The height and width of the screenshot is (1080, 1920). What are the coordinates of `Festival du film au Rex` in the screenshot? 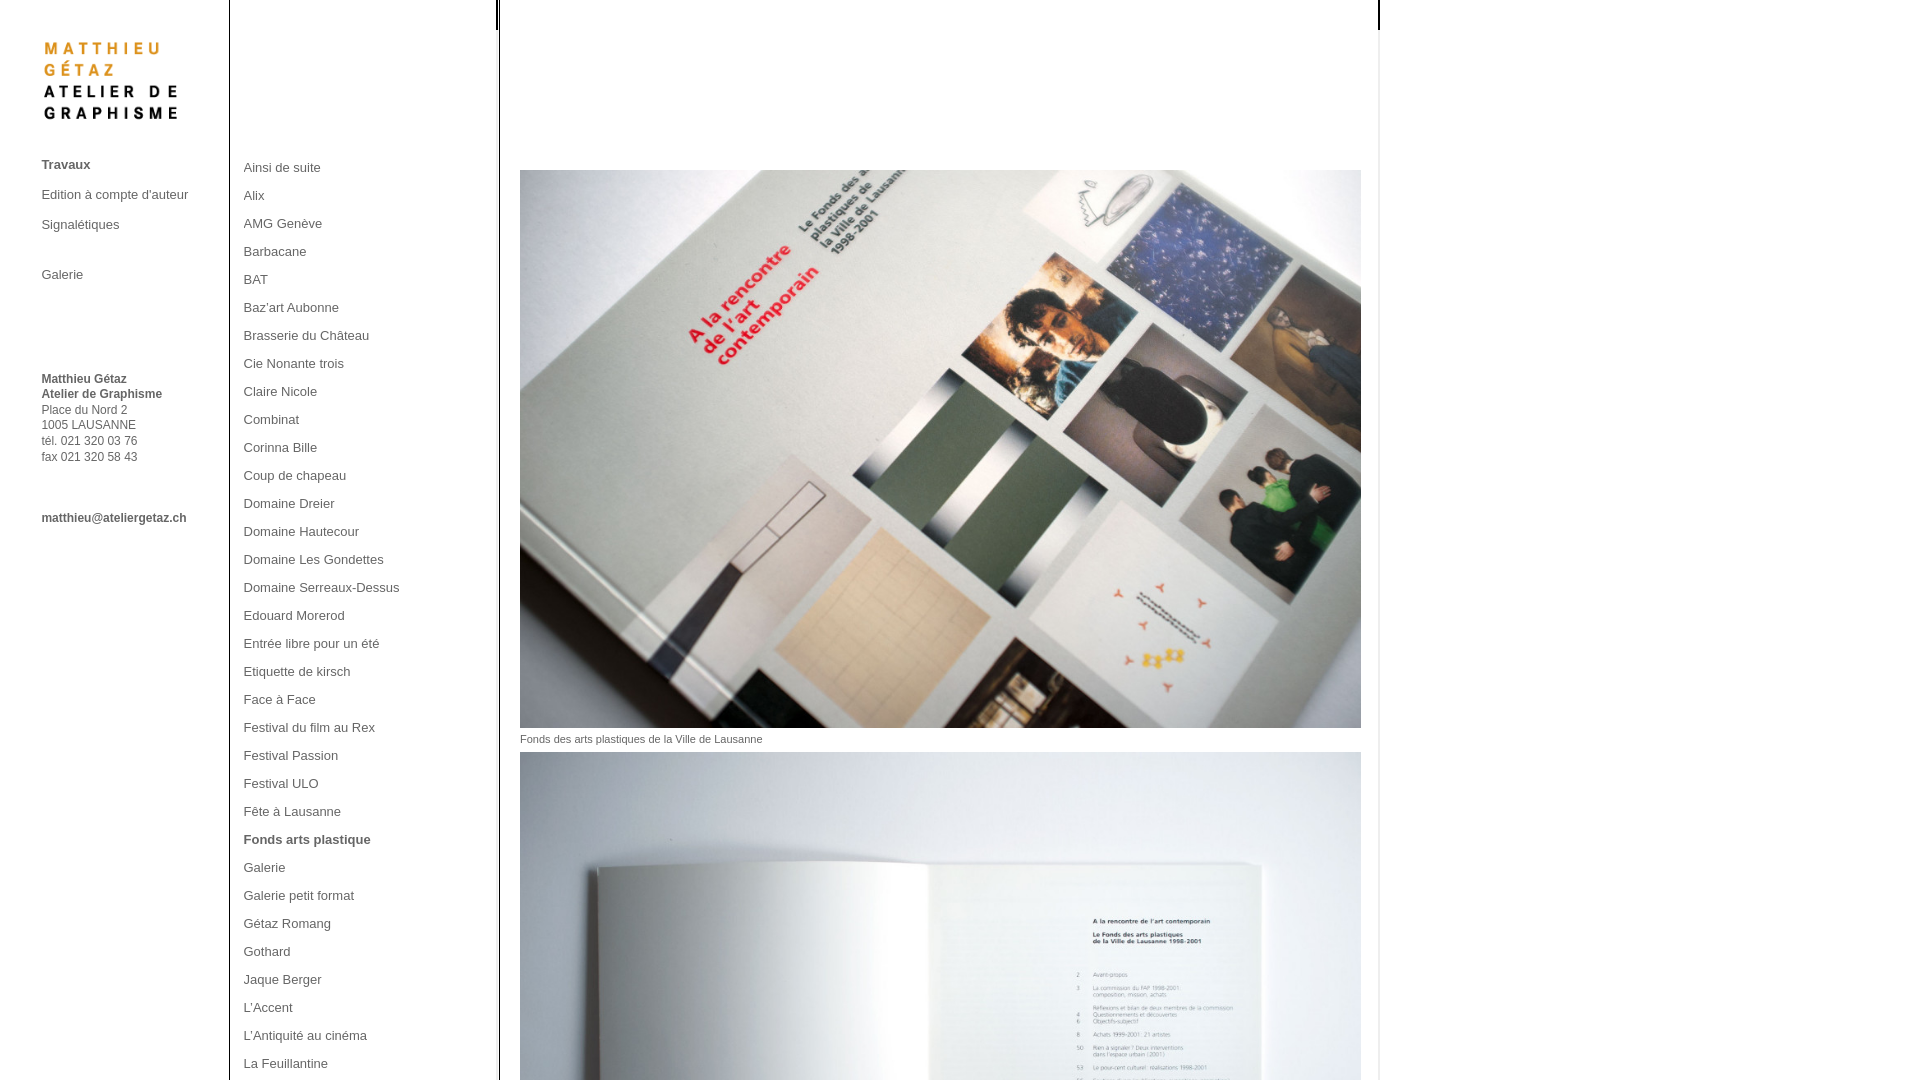 It's located at (310, 728).